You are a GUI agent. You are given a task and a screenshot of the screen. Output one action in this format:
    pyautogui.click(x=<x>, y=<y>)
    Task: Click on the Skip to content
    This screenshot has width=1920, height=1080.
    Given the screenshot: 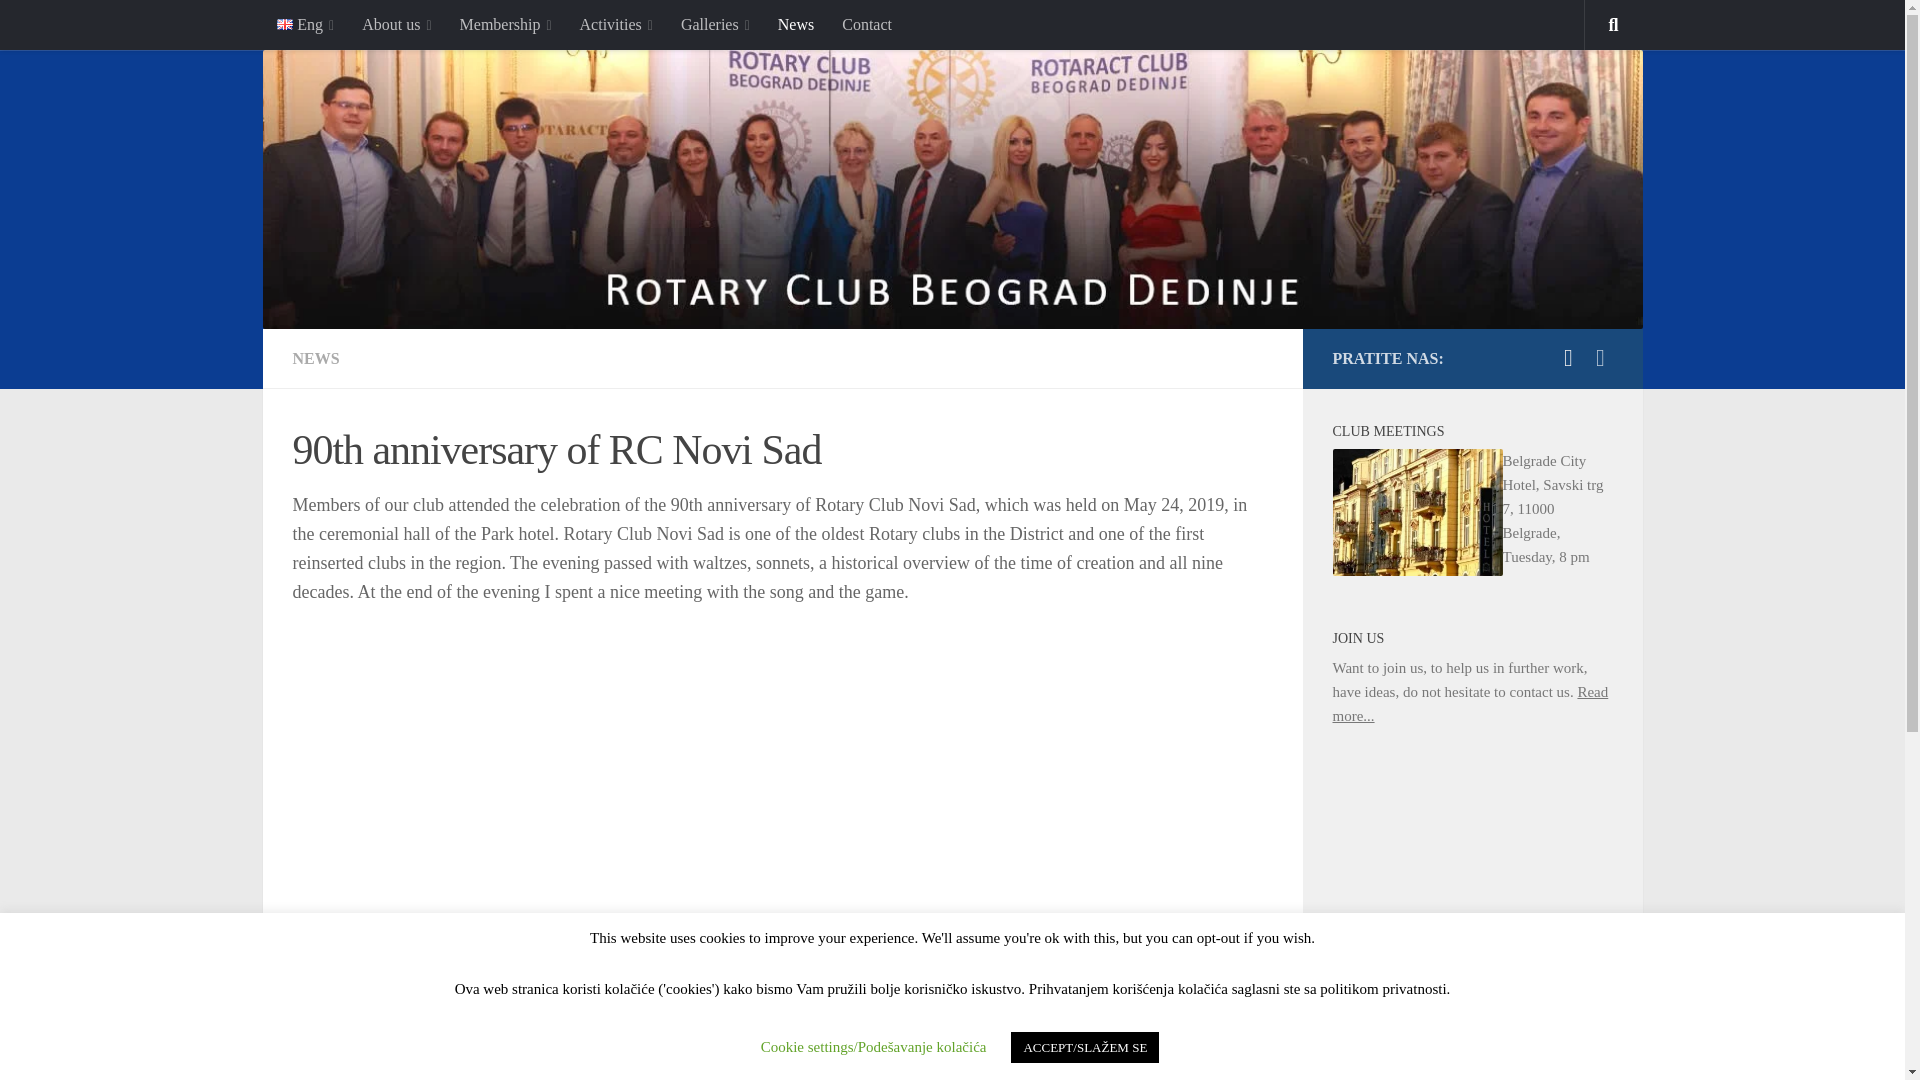 What is the action you would take?
    pyautogui.click(x=78, y=27)
    